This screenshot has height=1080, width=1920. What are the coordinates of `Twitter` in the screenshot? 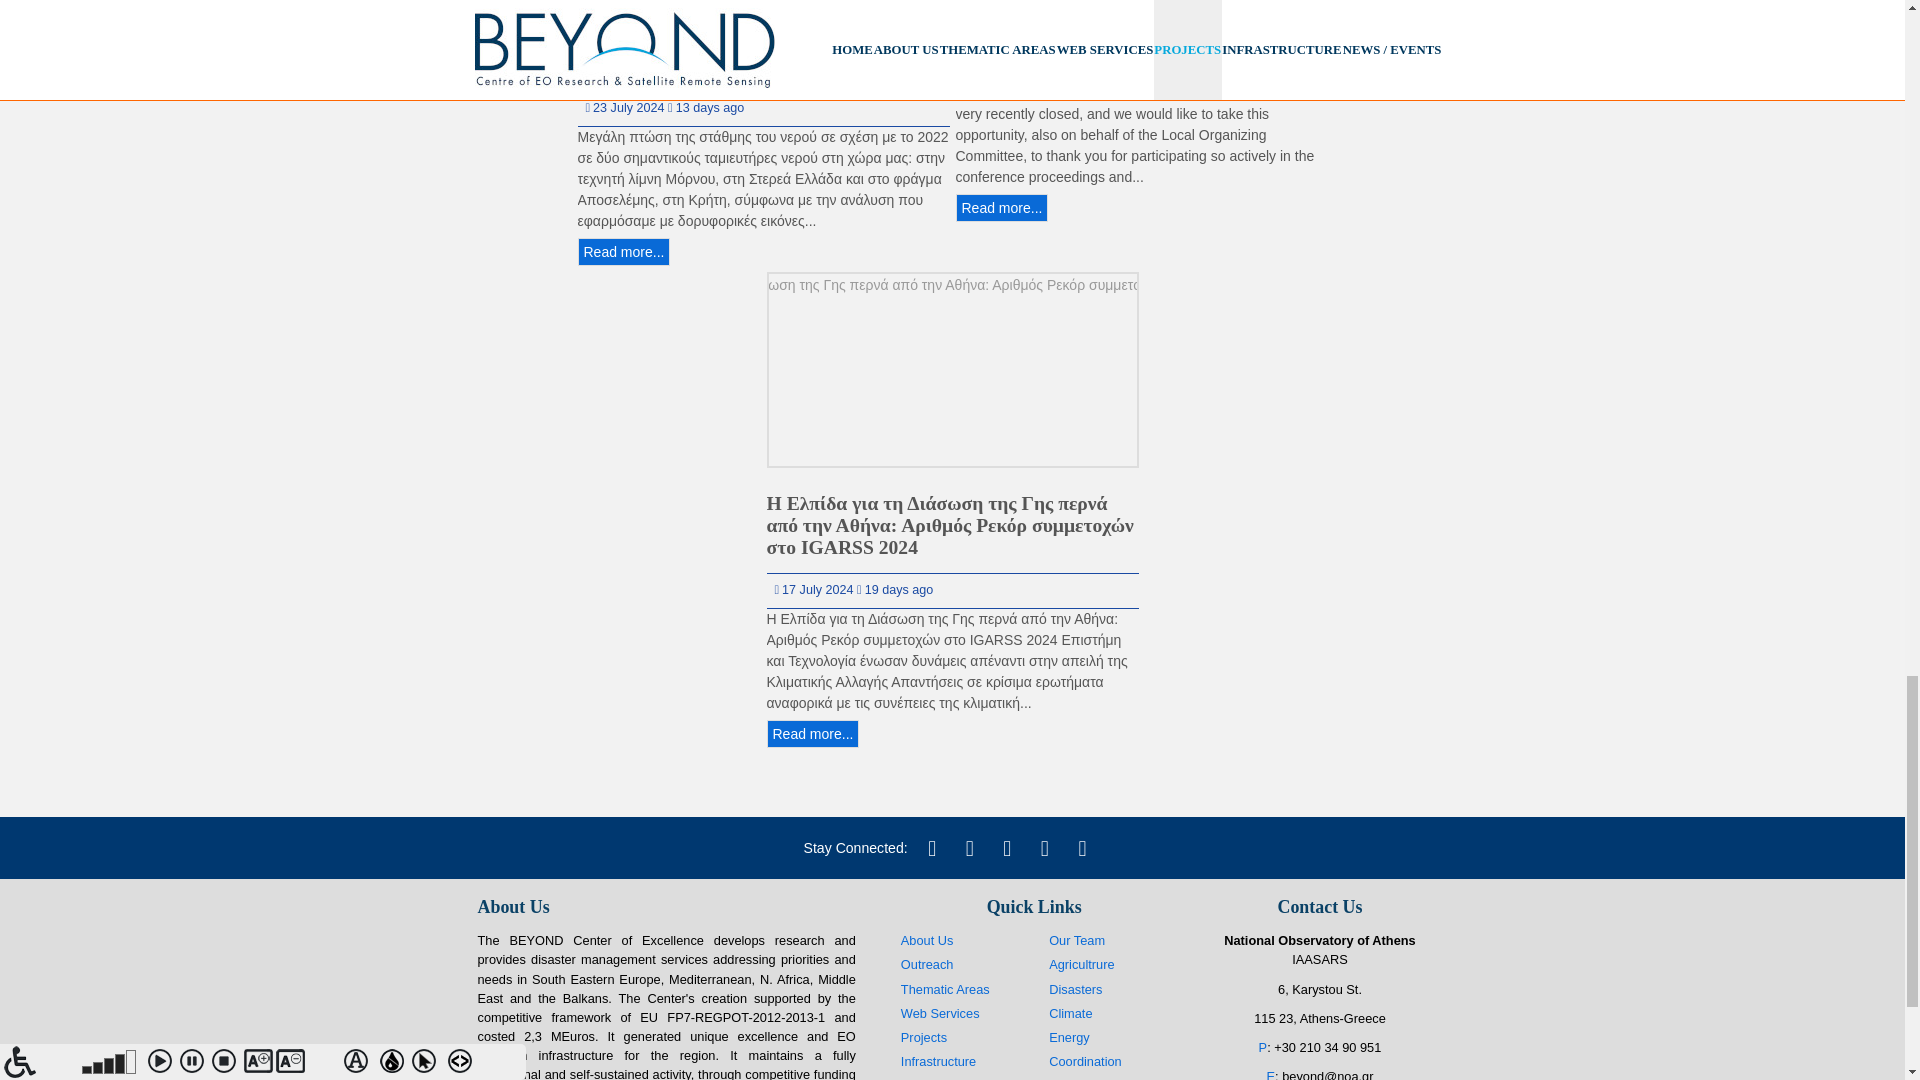 It's located at (932, 848).